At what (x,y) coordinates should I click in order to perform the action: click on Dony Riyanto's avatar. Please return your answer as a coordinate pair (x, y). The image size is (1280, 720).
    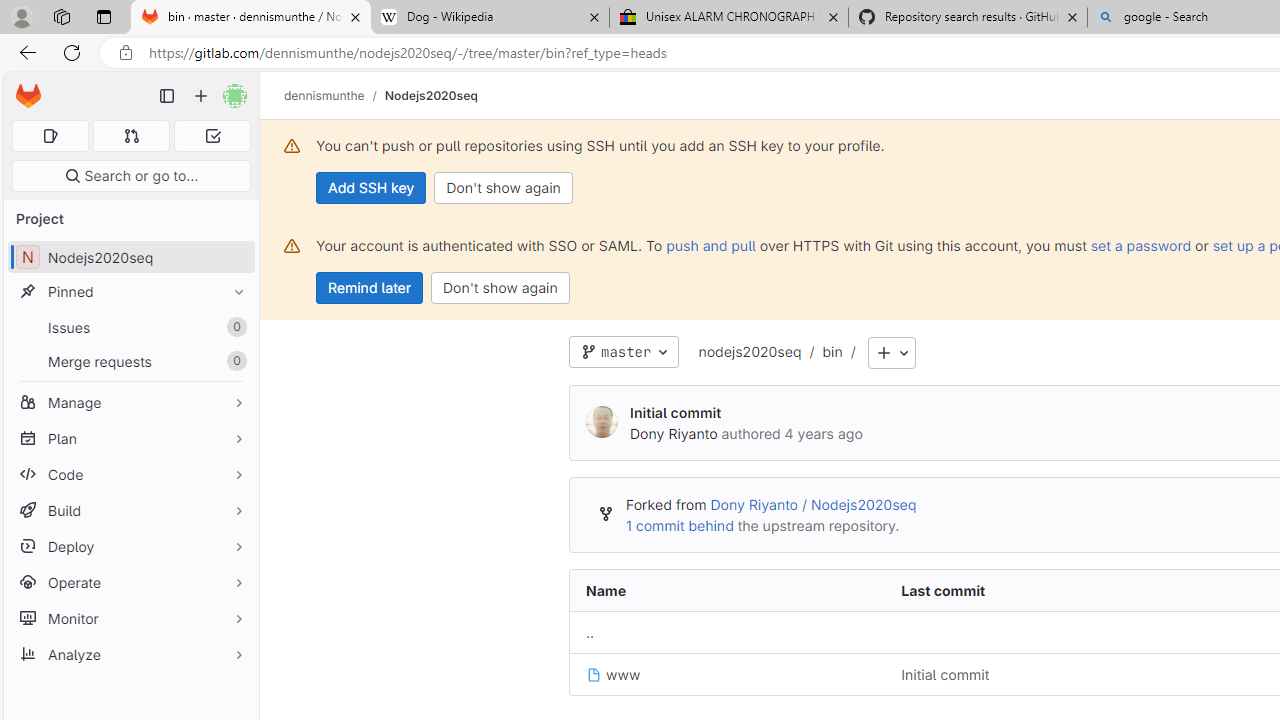
    Looking at the image, I should click on (602, 422).